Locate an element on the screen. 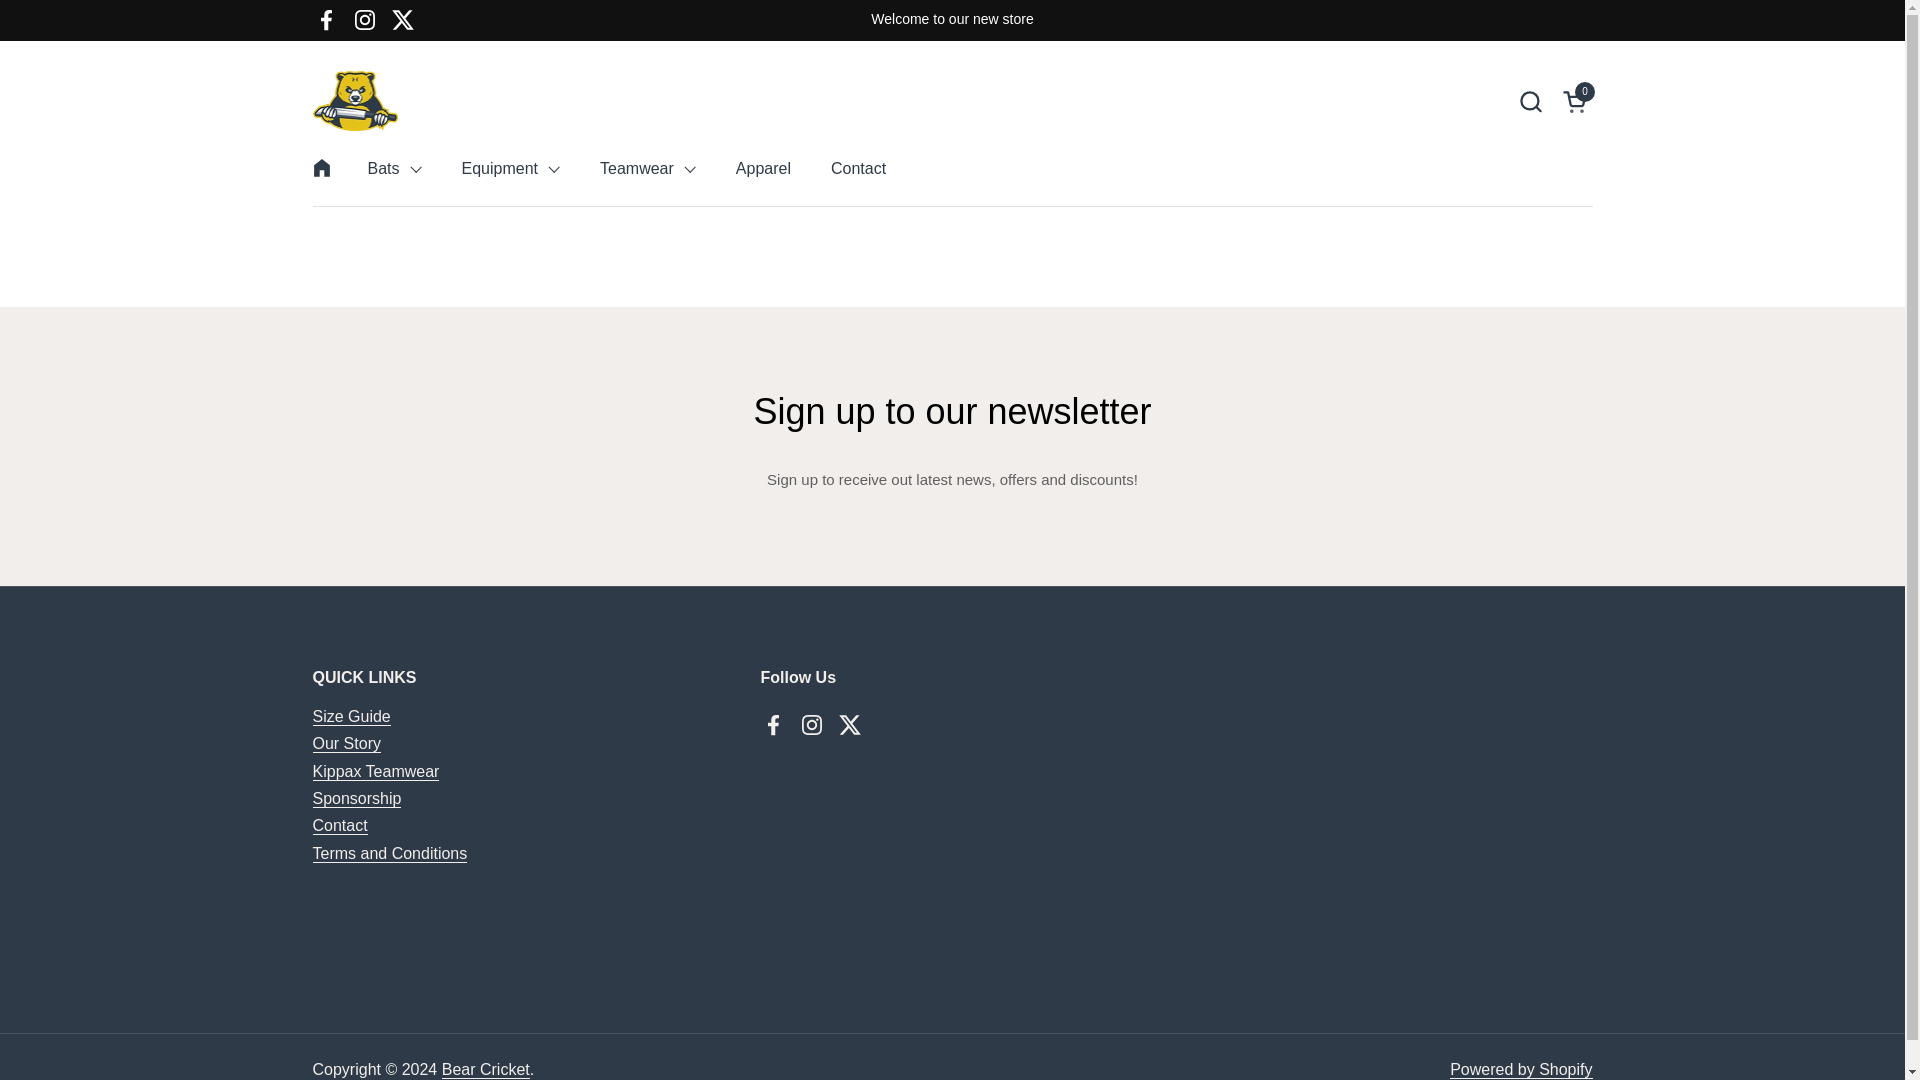  Open search is located at coordinates (1530, 100).